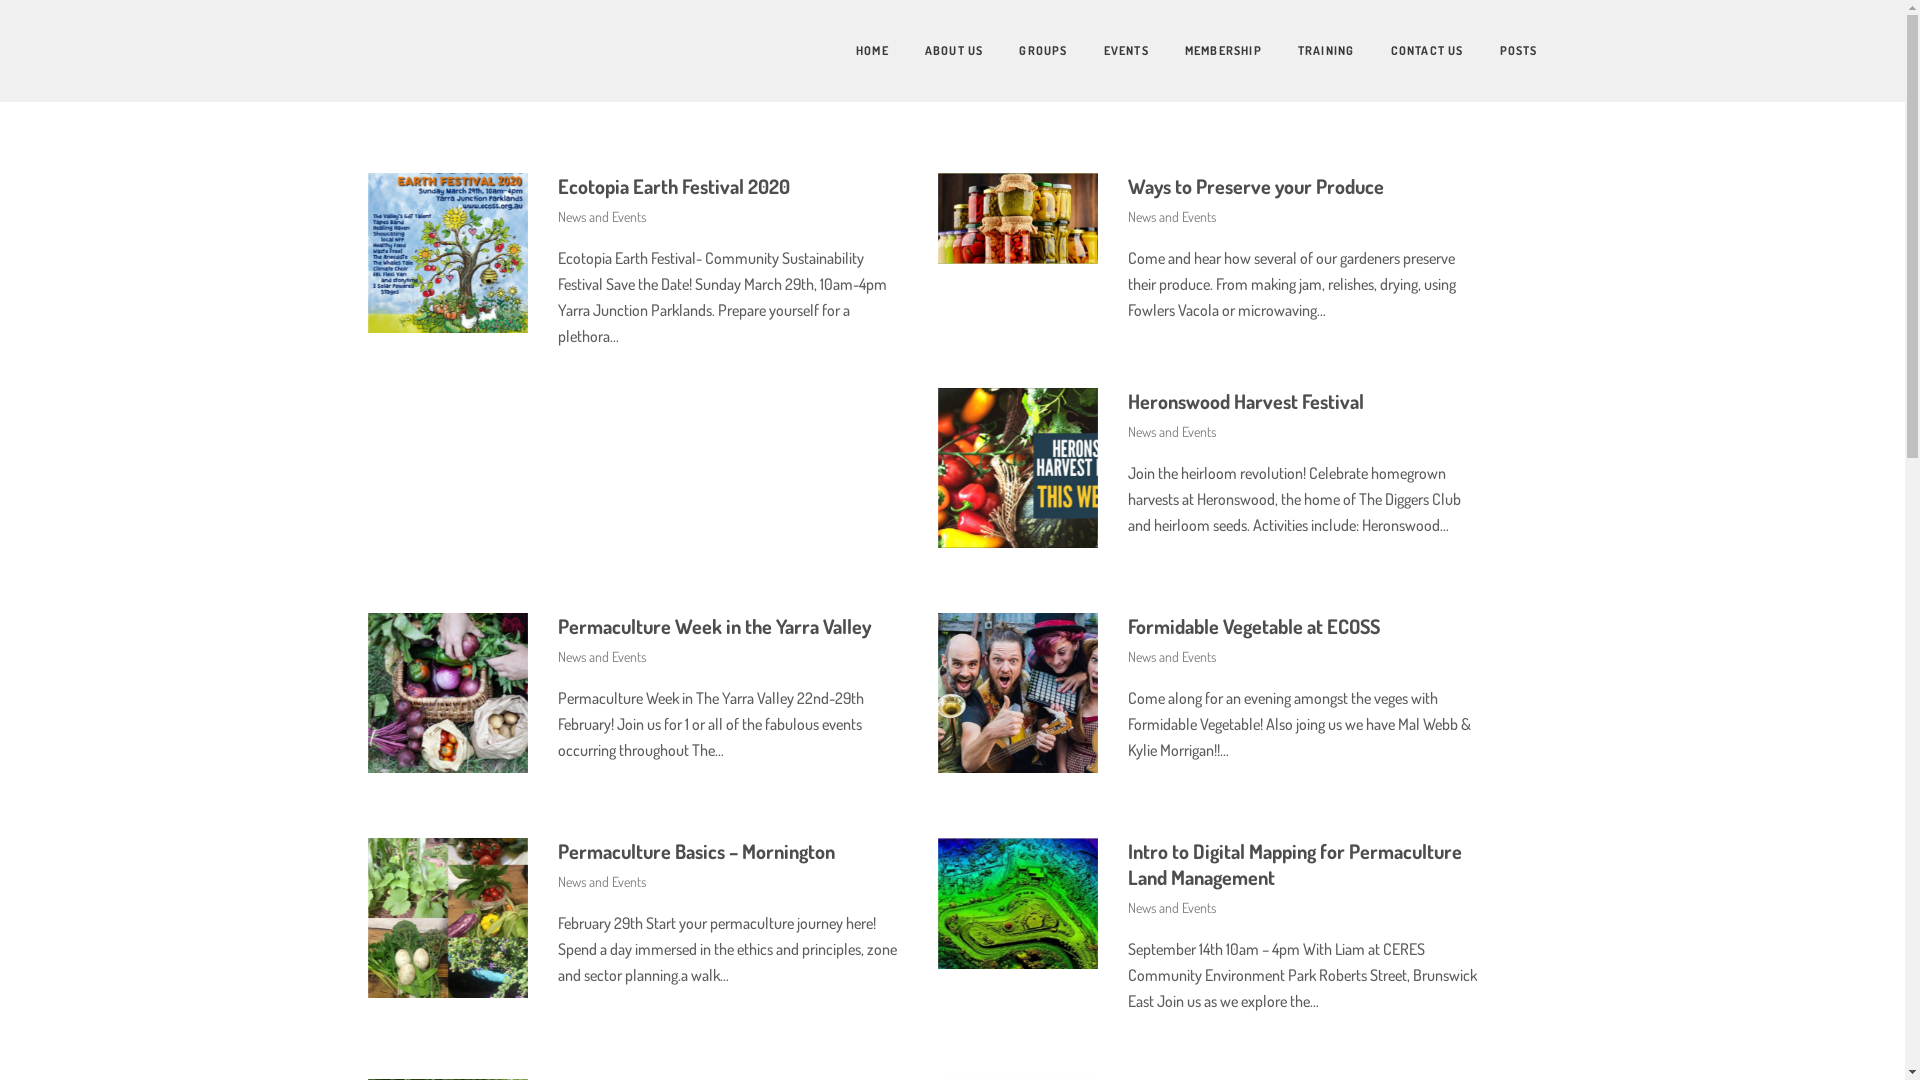  Describe the element at coordinates (602, 882) in the screenshot. I see `News and Events` at that location.